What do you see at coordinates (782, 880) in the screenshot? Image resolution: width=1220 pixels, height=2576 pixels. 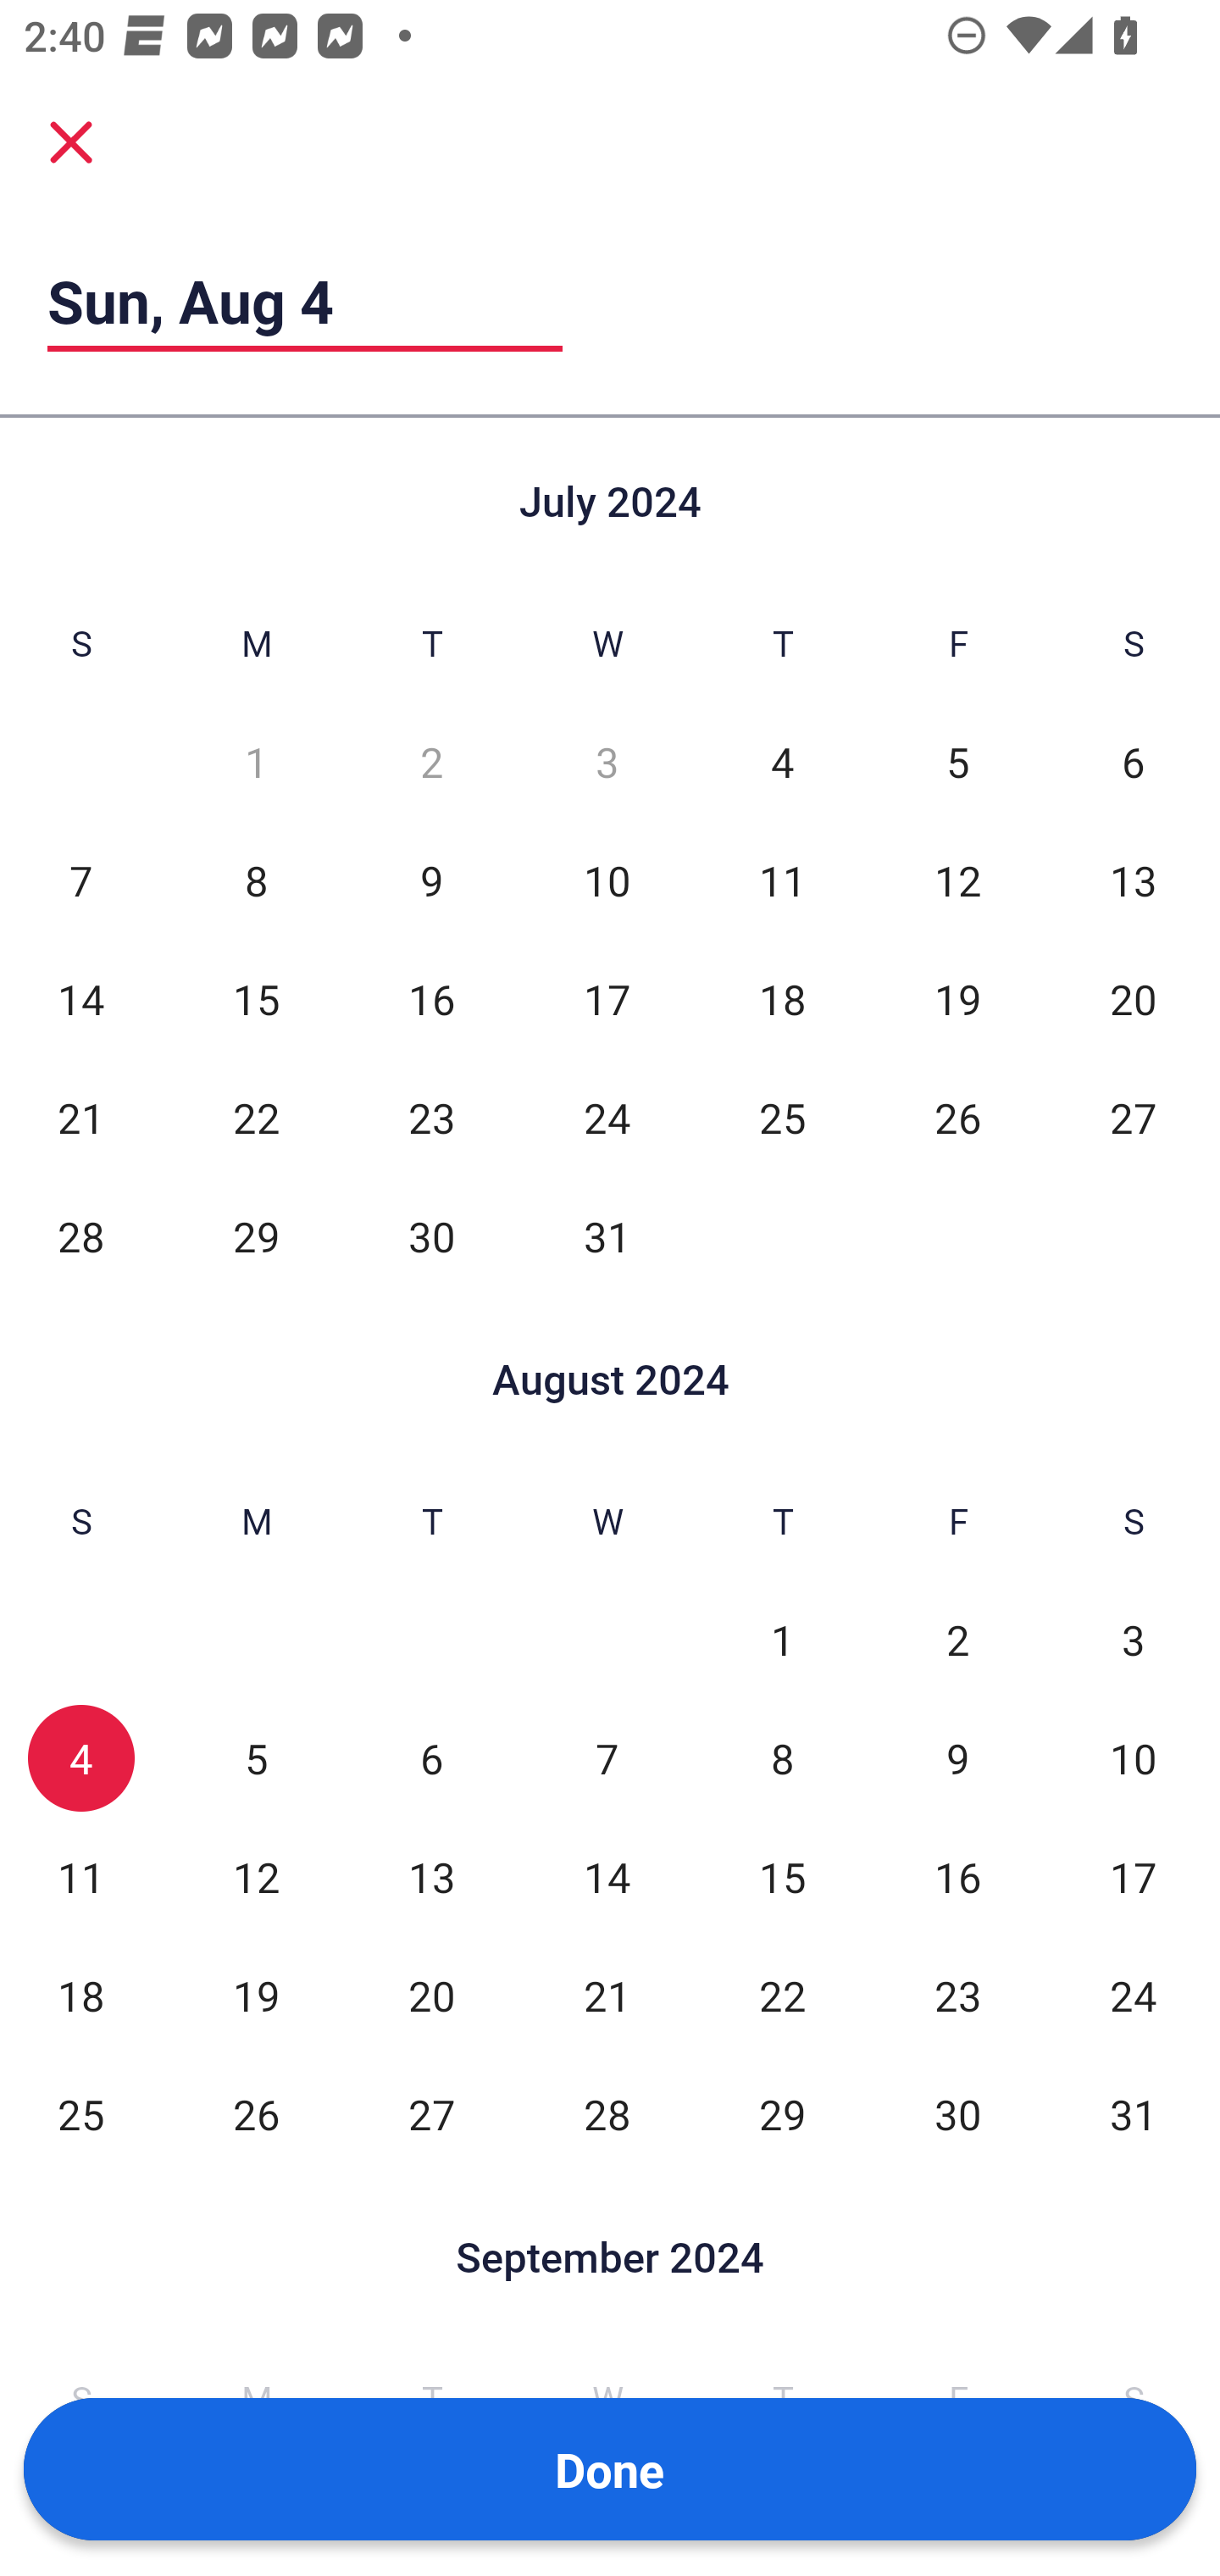 I see `11 Thu, Jul 11, Not Selected` at bounding box center [782, 880].